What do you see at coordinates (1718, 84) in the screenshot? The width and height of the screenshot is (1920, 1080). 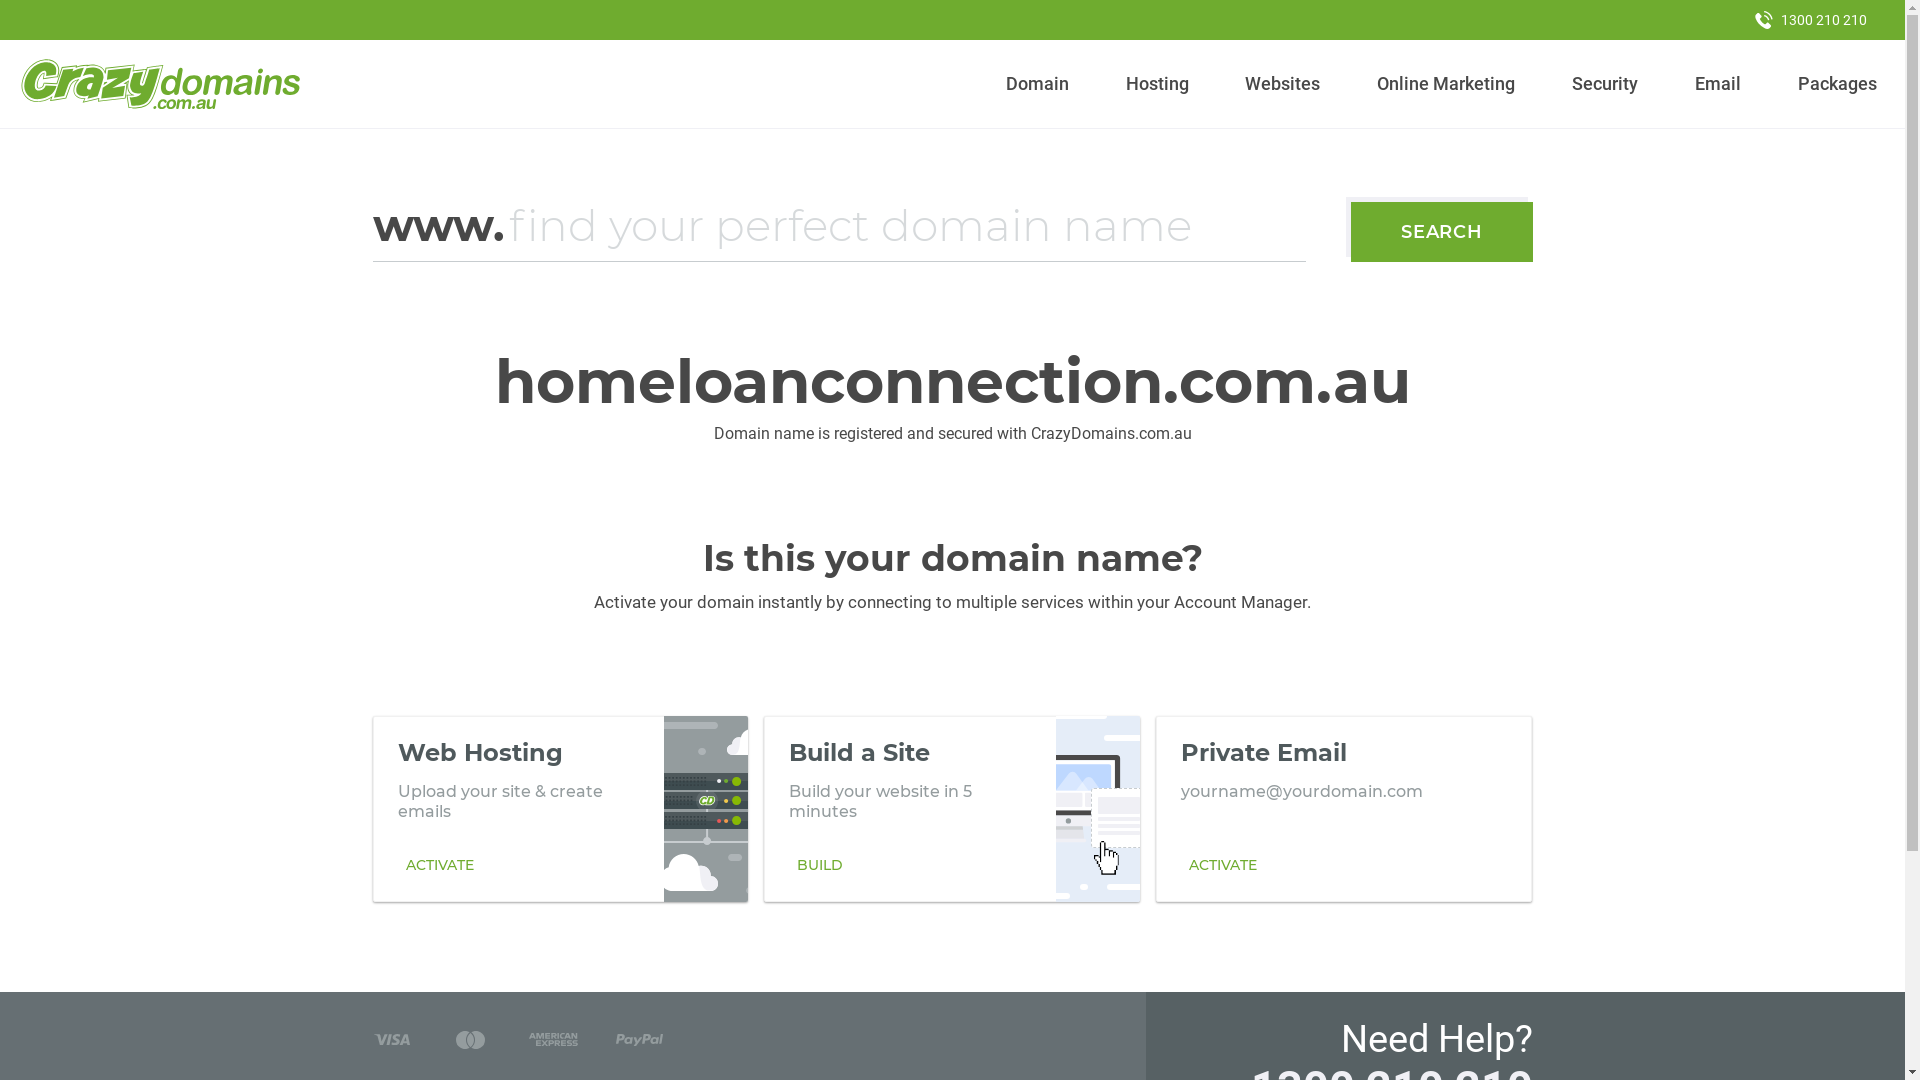 I see `Email` at bounding box center [1718, 84].